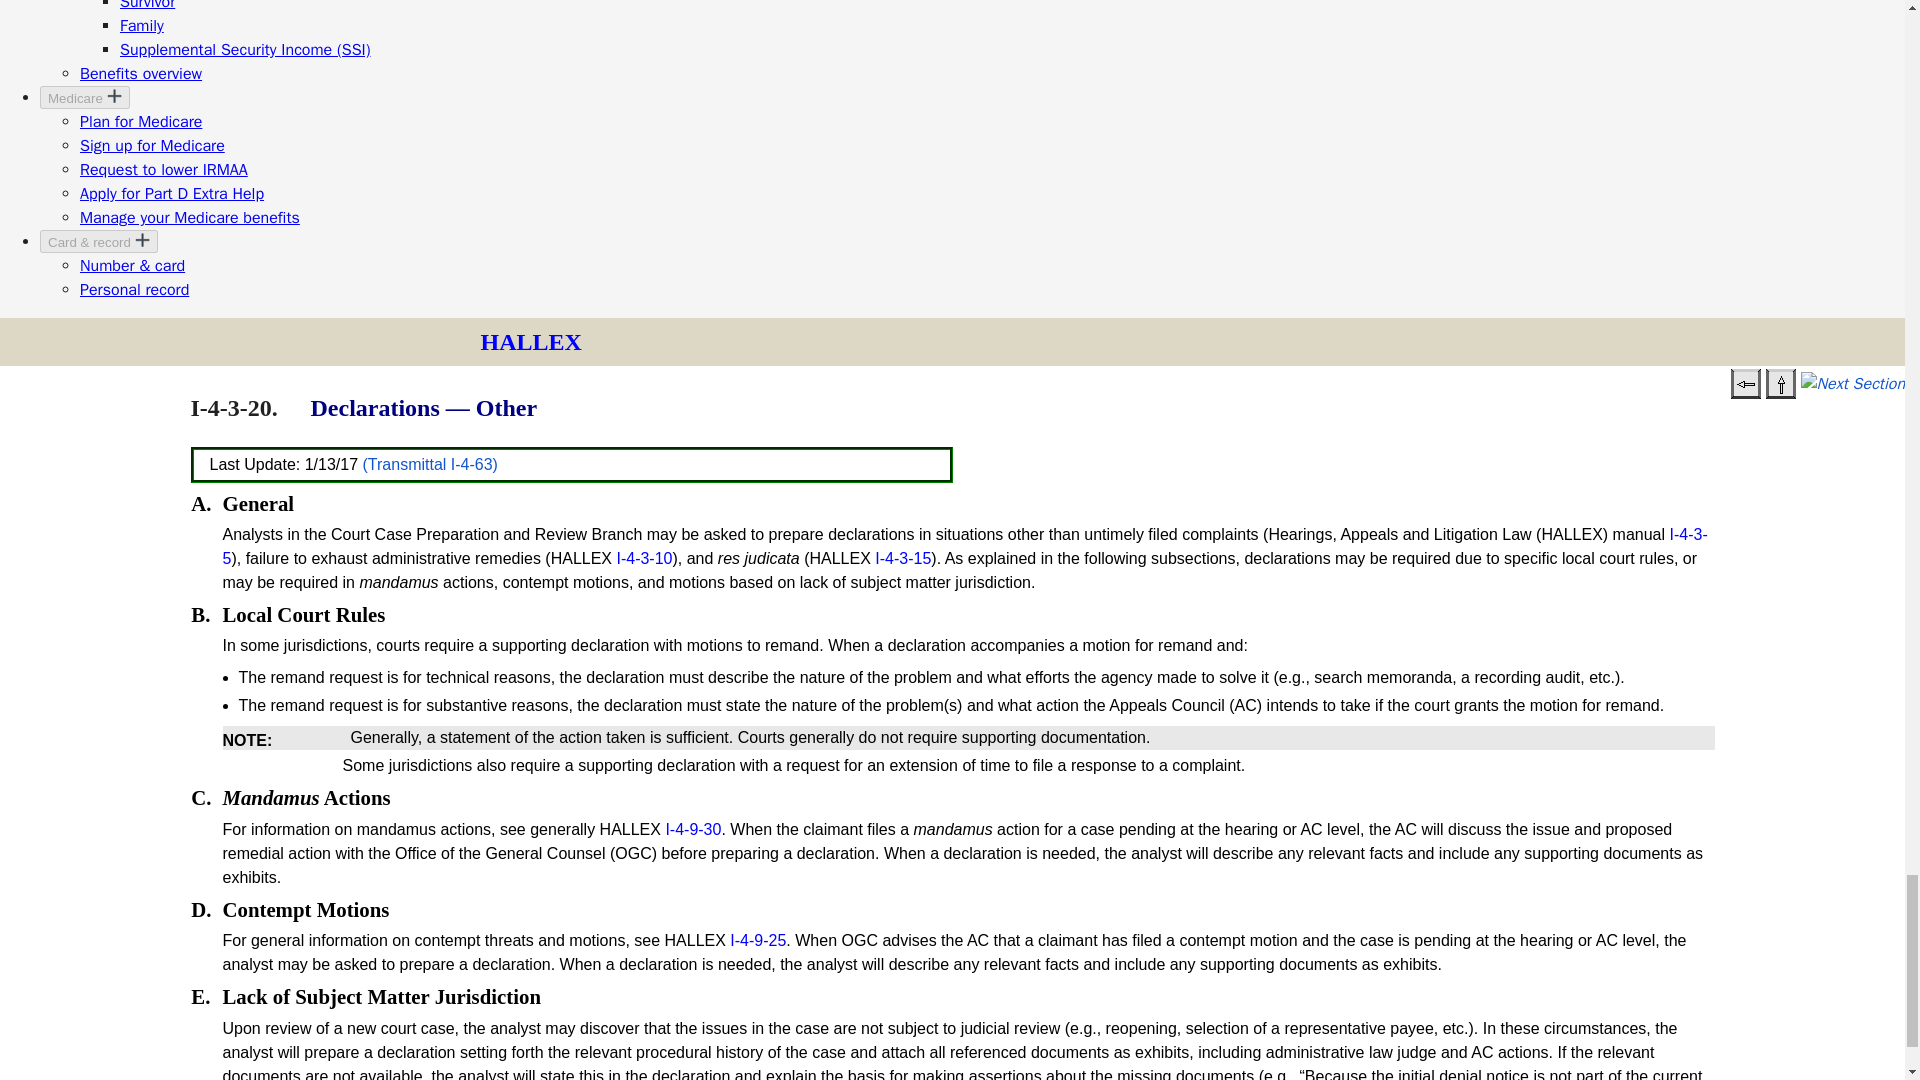 This screenshot has height=1080, width=1920. I want to click on I-4-9-25, so click(757, 940).